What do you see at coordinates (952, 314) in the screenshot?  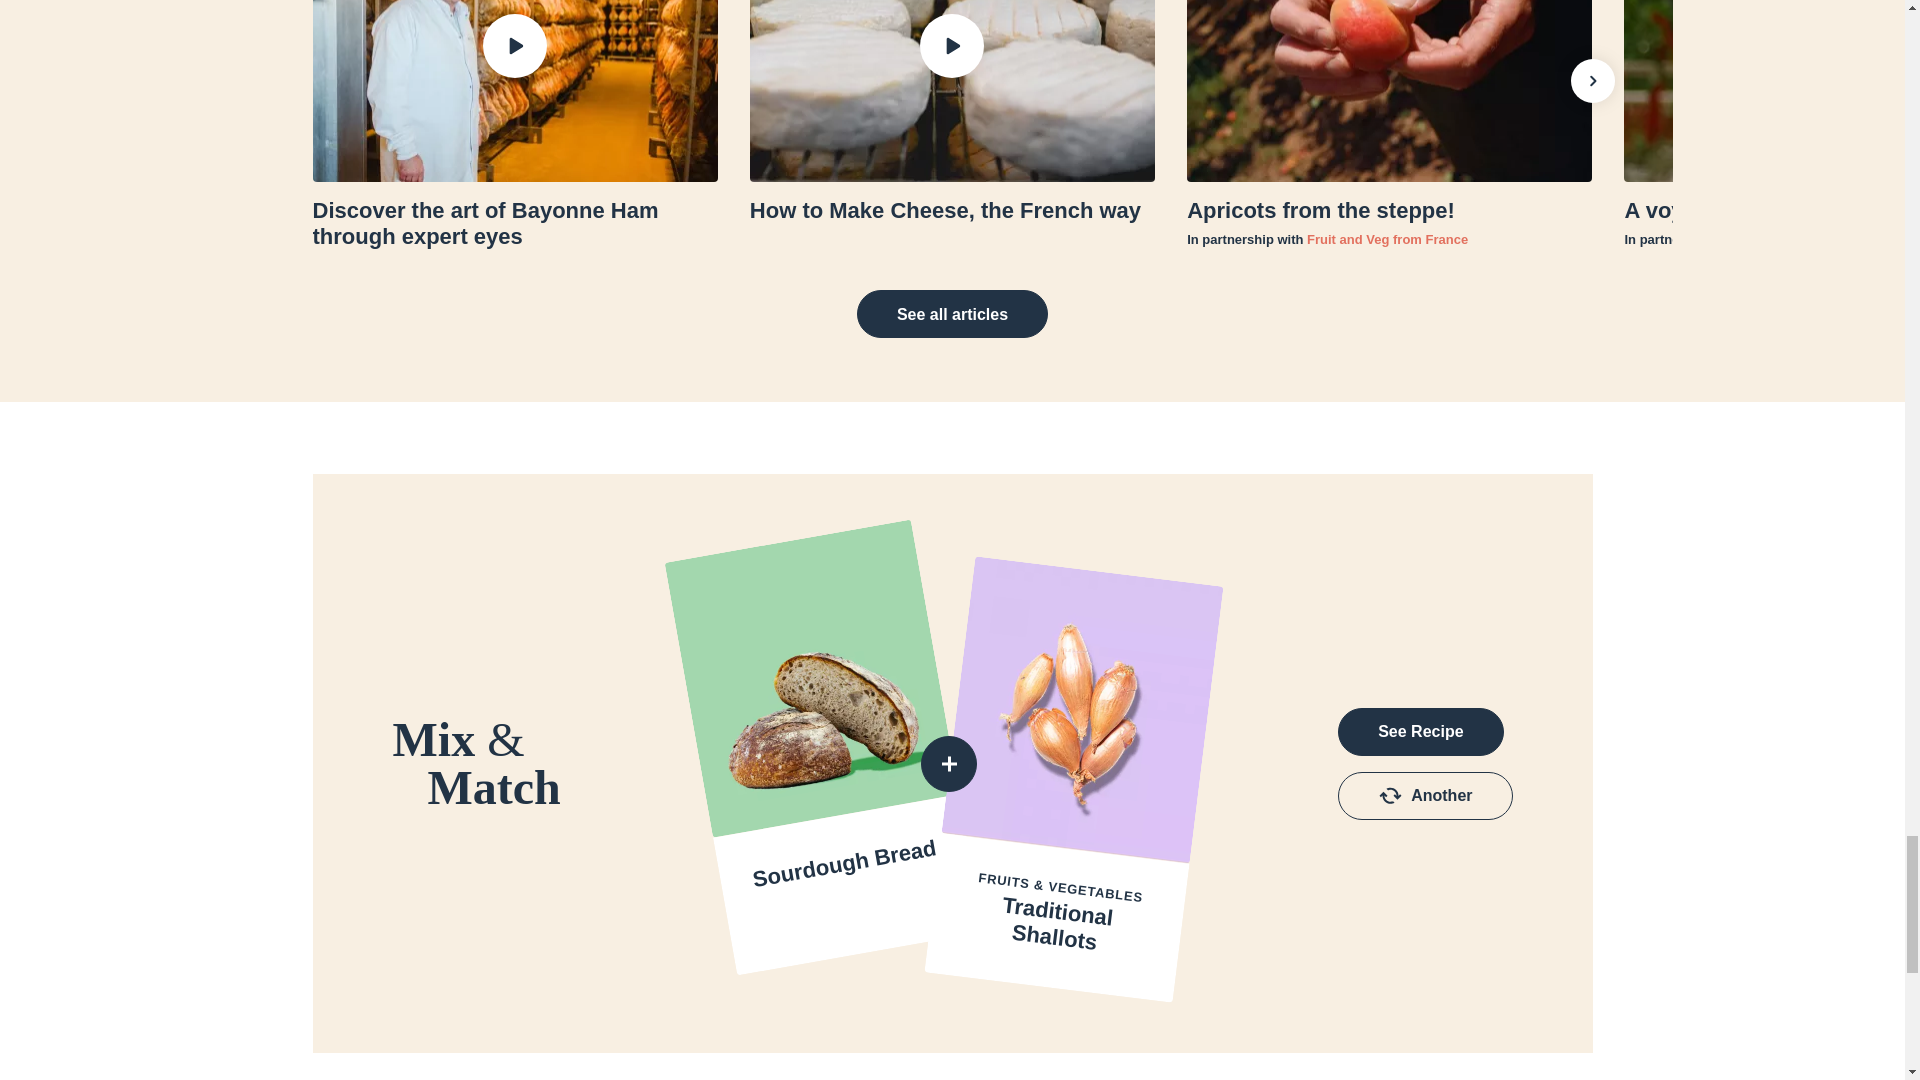 I see `See all articles` at bounding box center [952, 314].